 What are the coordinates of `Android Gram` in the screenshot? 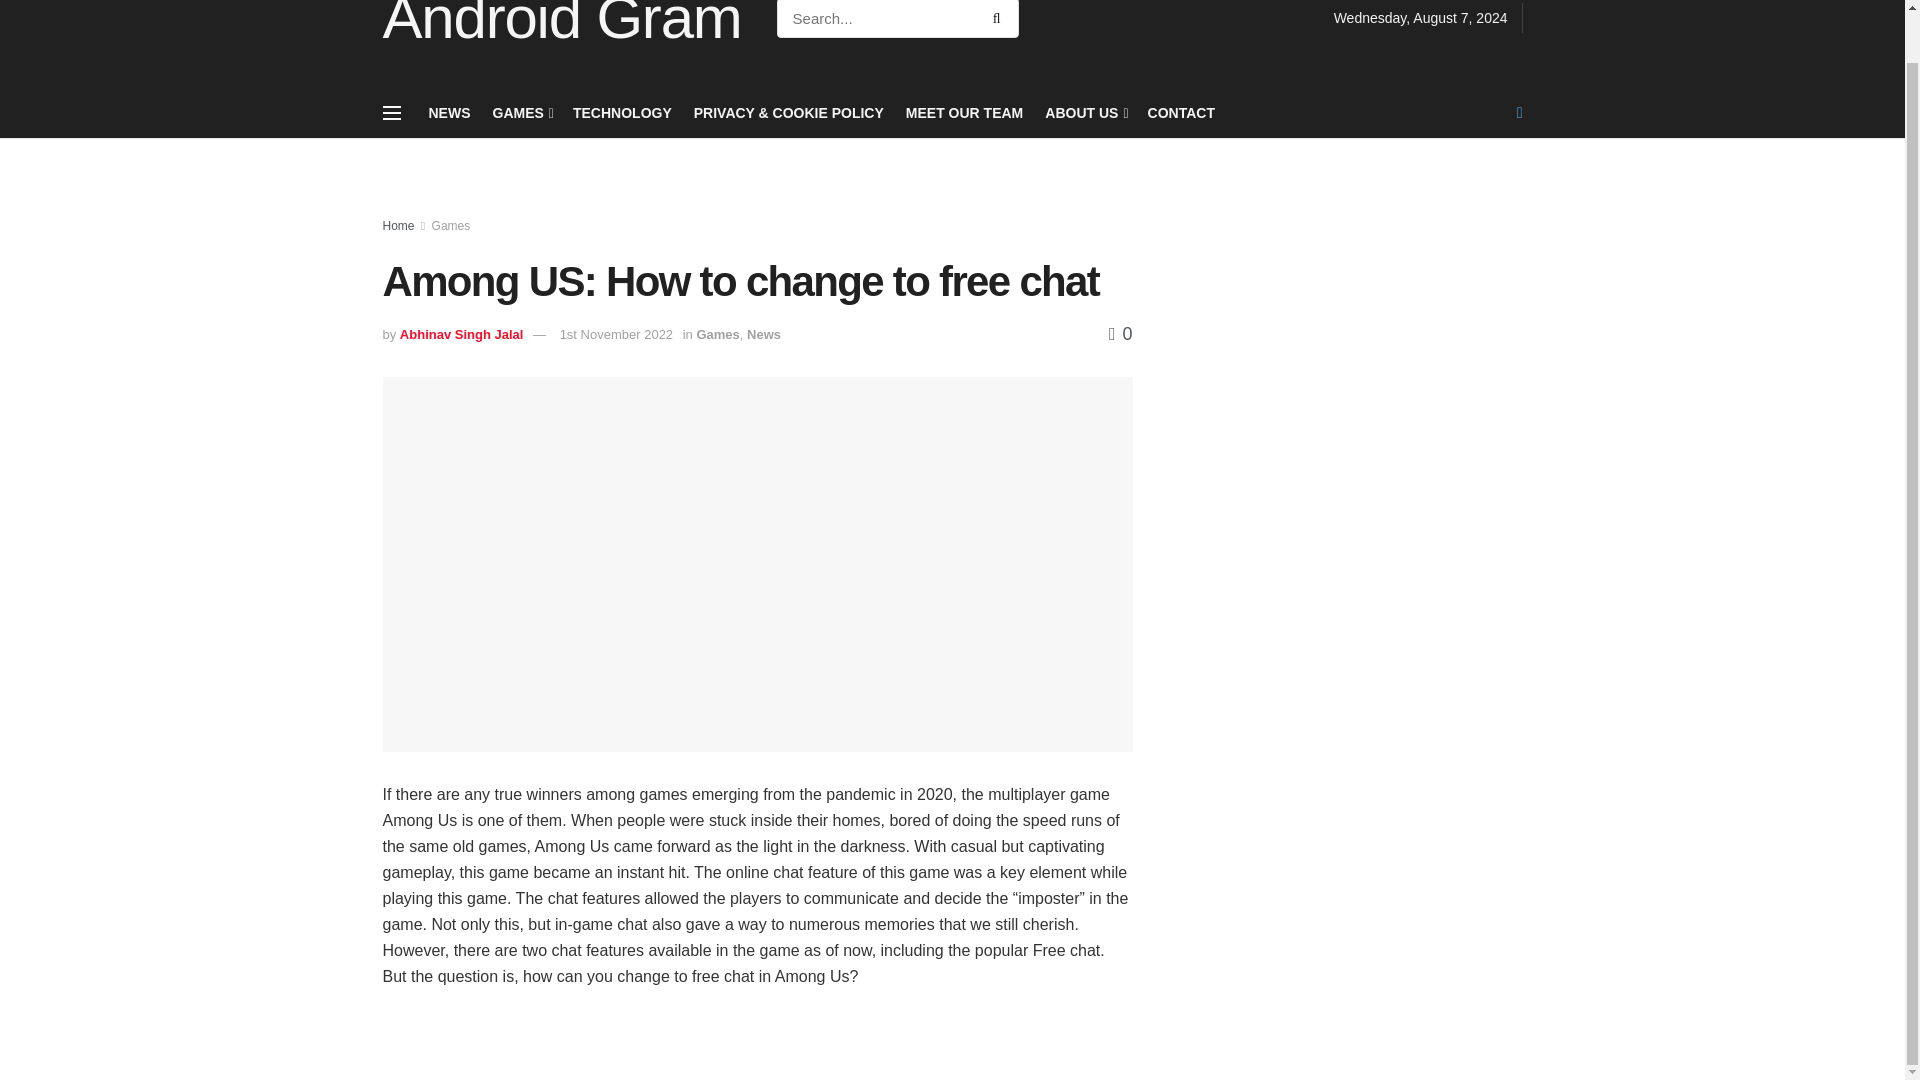 It's located at (562, 24).